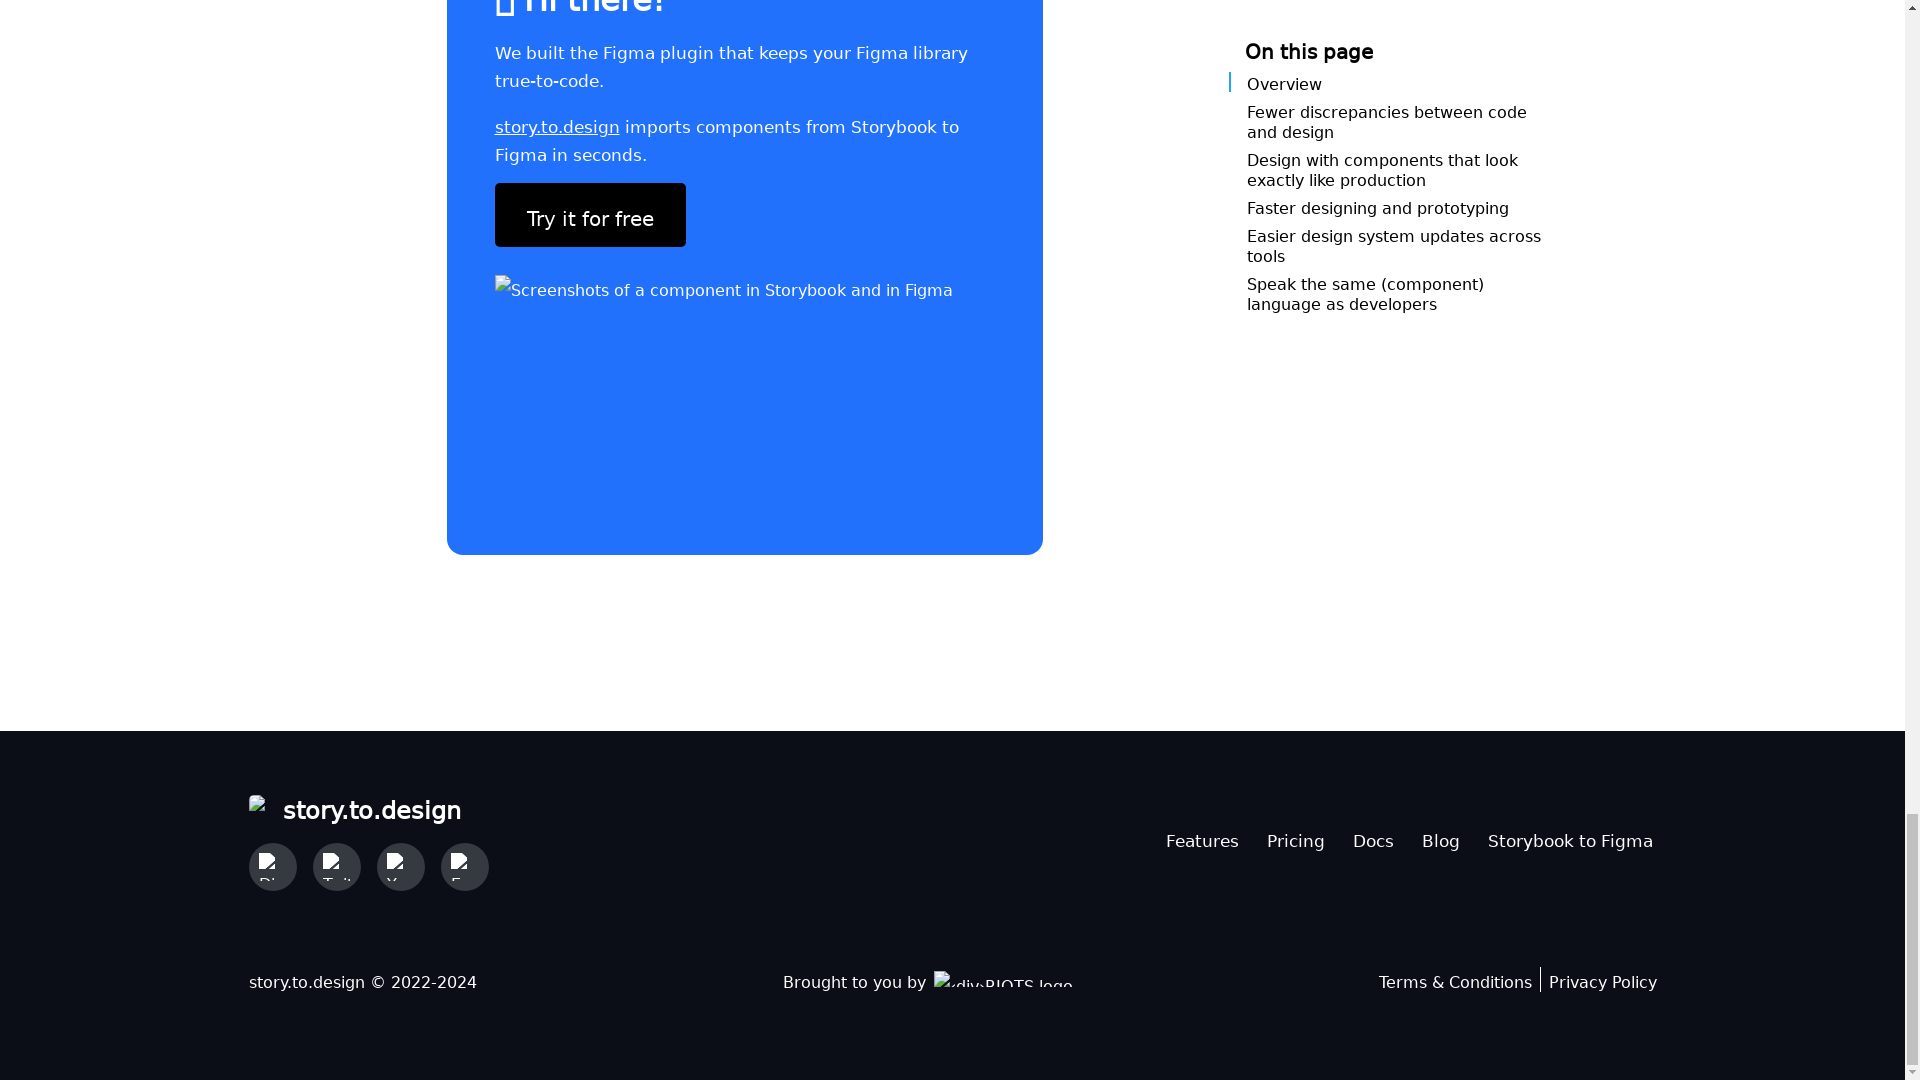 The width and height of the screenshot is (1920, 1080). Describe the element at coordinates (367, 806) in the screenshot. I see `story.to.design` at that location.